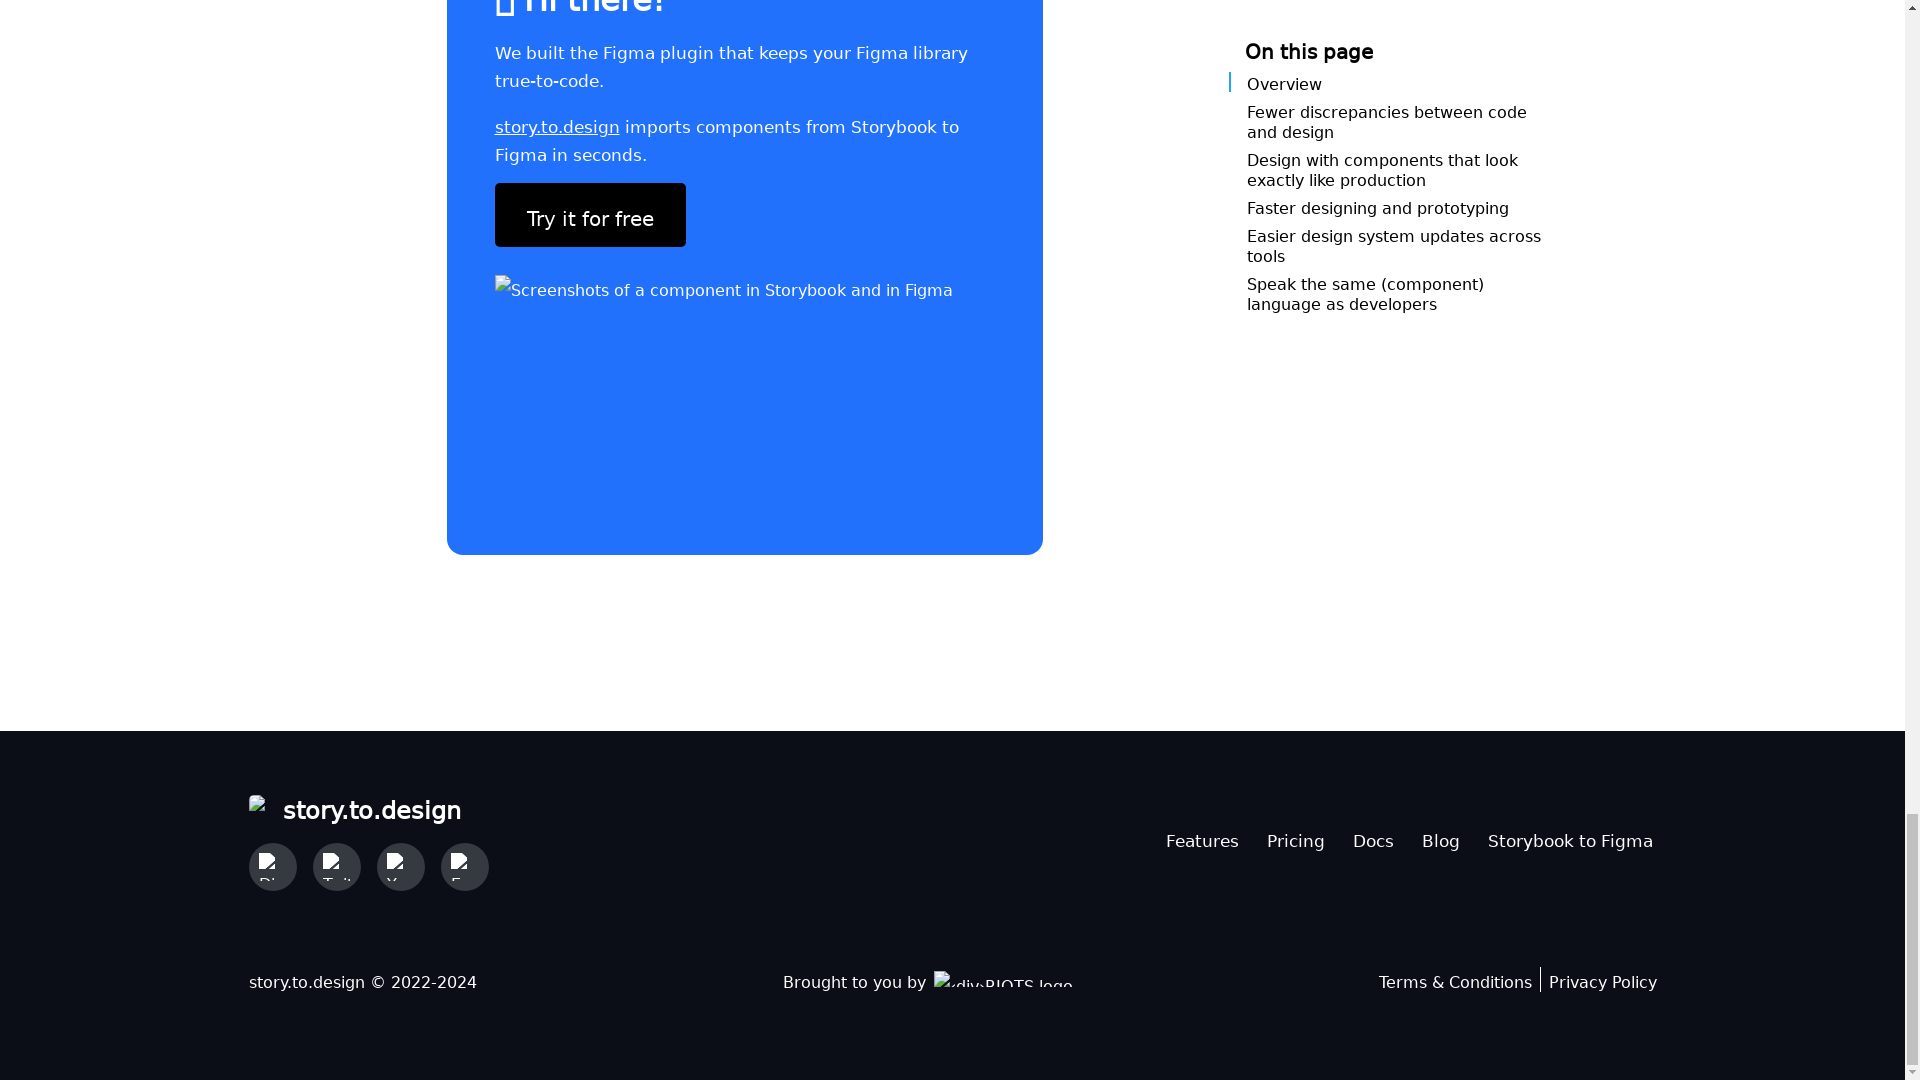 The width and height of the screenshot is (1920, 1080). Describe the element at coordinates (367, 806) in the screenshot. I see `story.to.design` at that location.